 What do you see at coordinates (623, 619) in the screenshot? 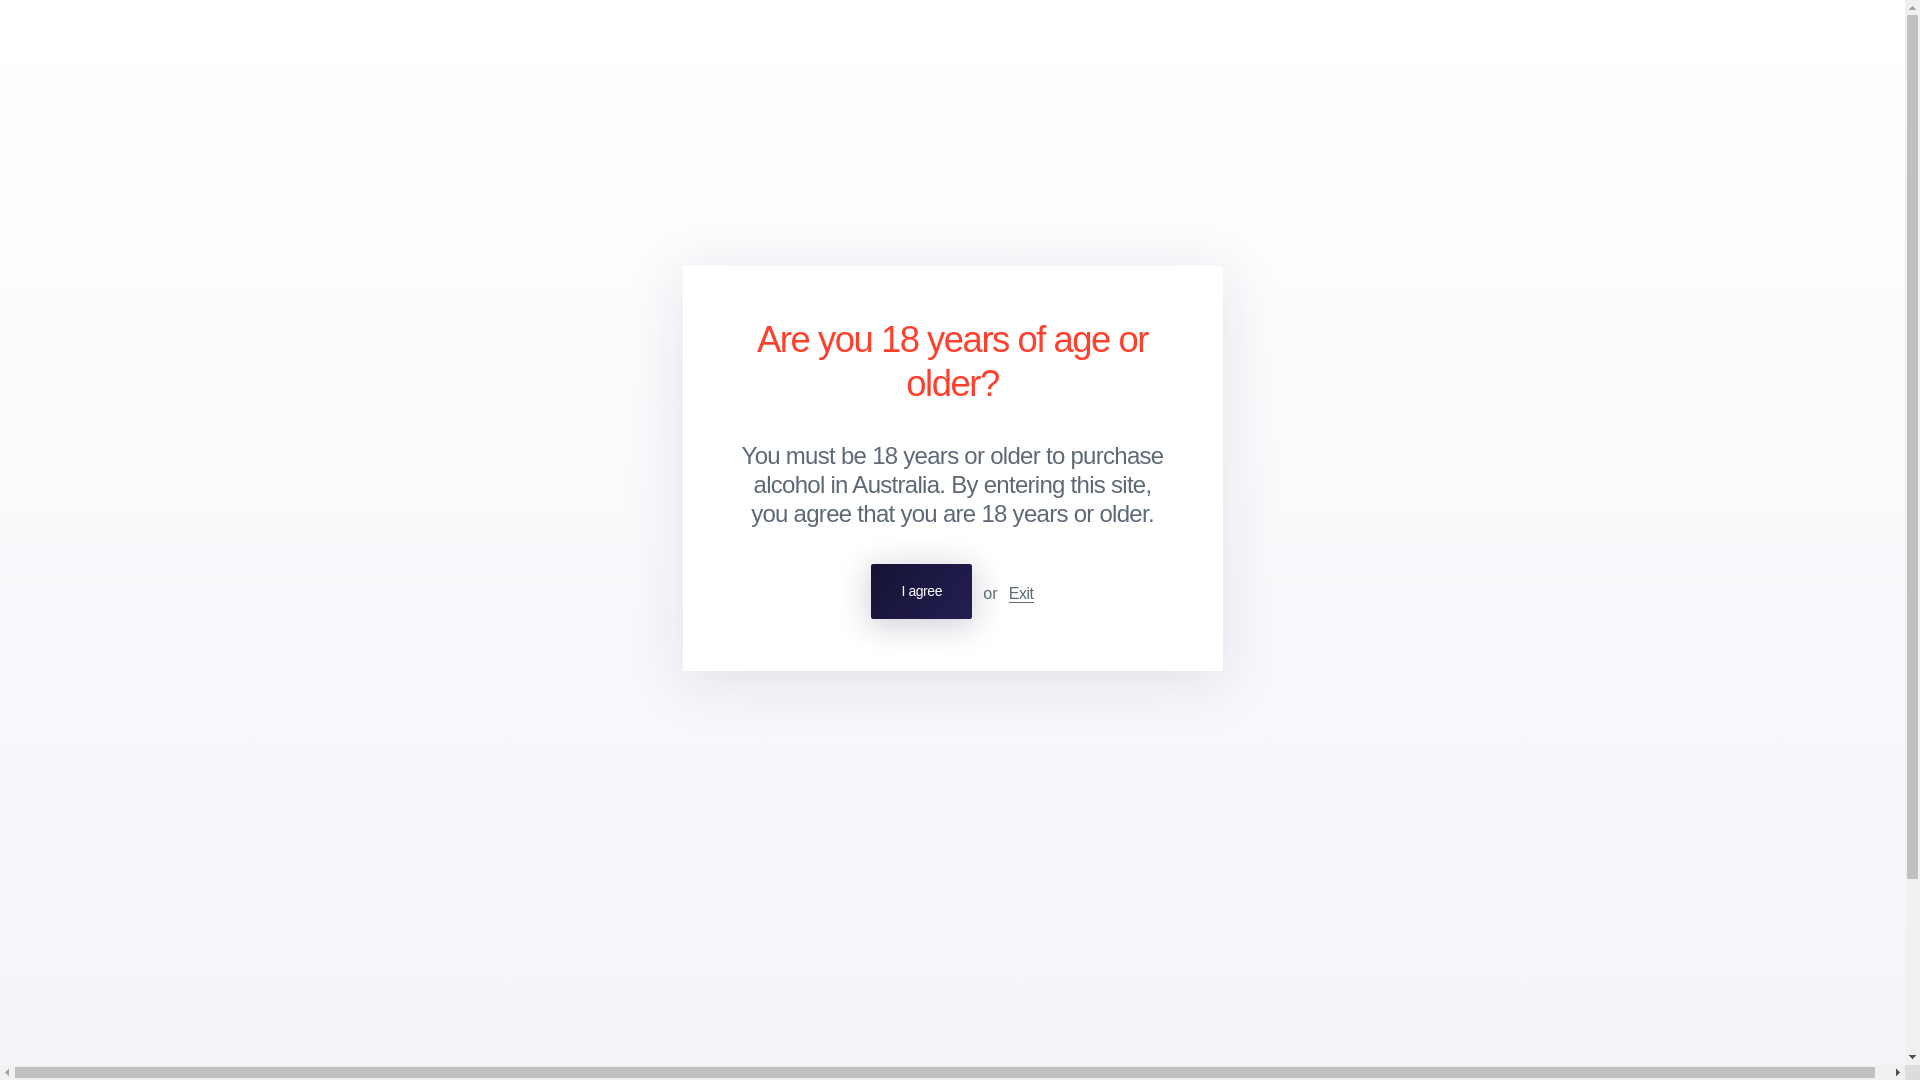
I see `Sold out` at bounding box center [623, 619].